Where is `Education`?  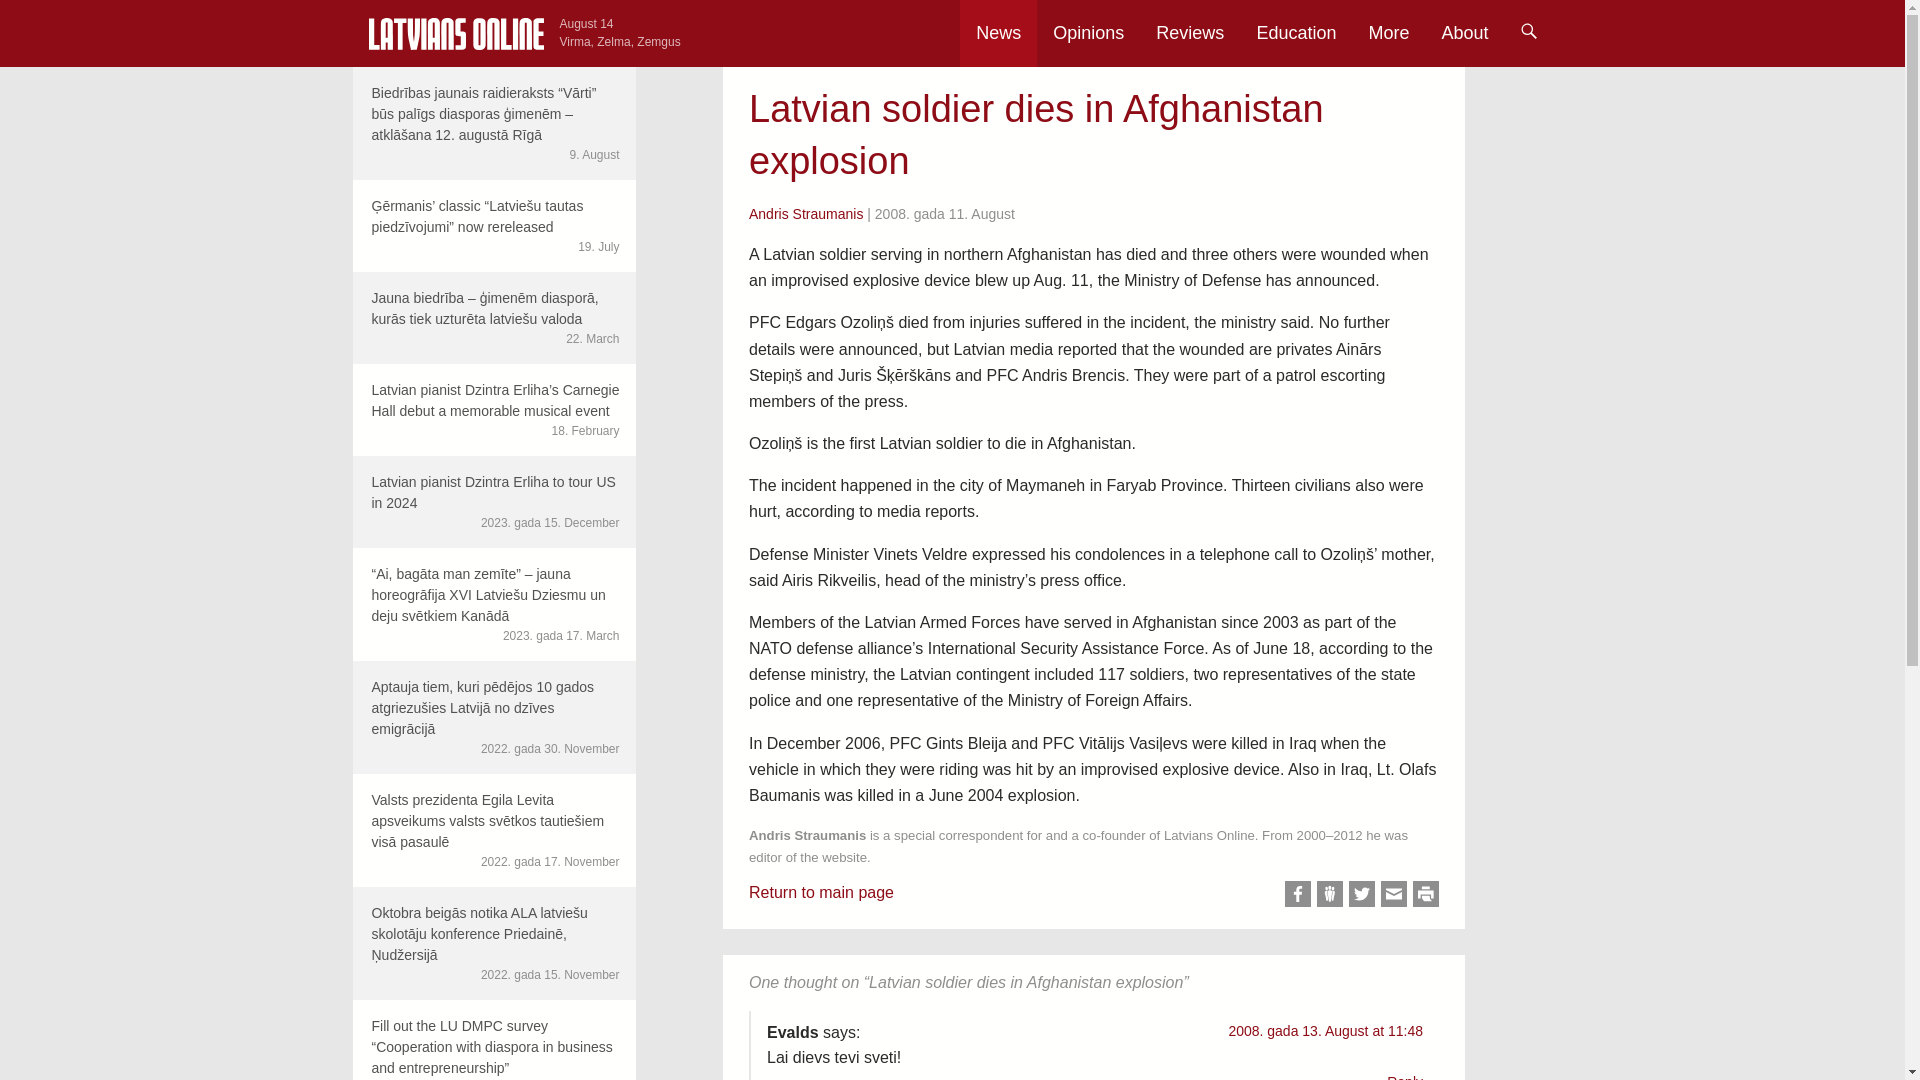
Education is located at coordinates (1296, 33).